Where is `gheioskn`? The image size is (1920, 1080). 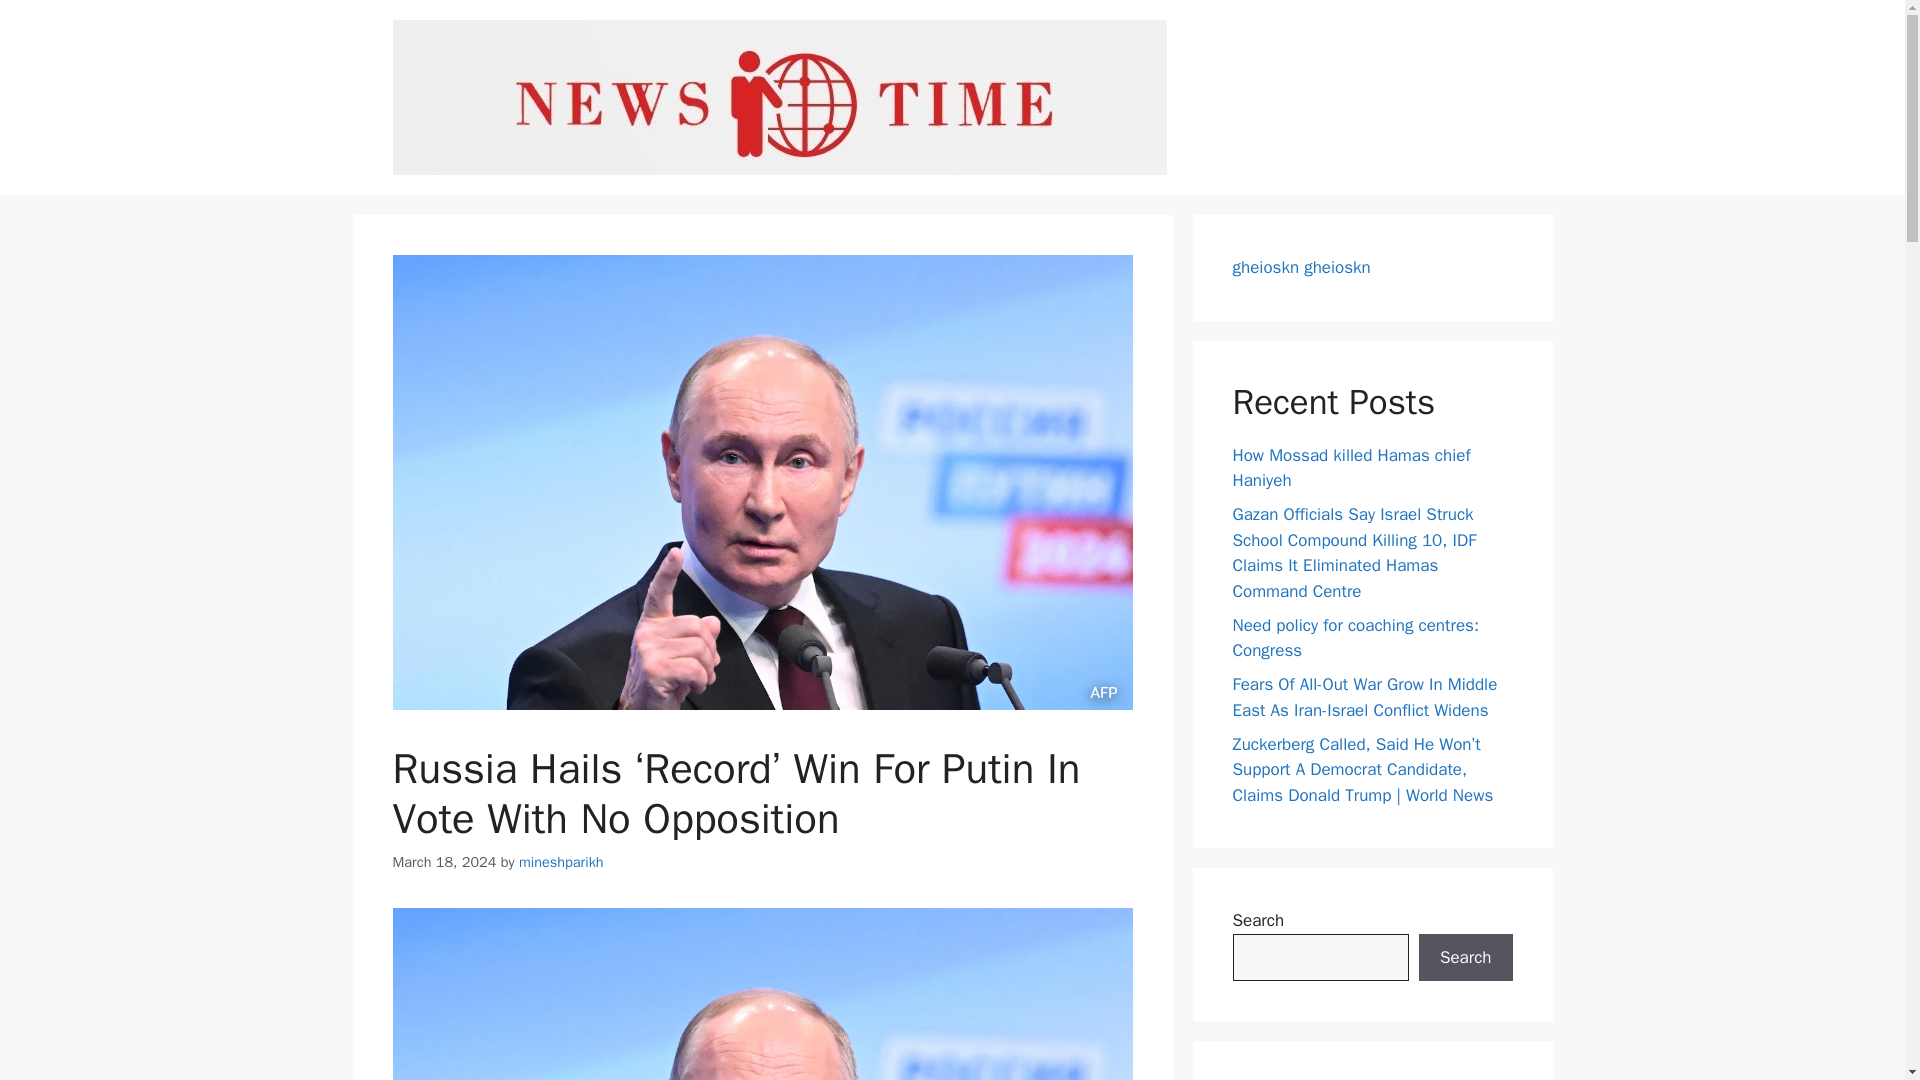
gheioskn is located at coordinates (1336, 267).